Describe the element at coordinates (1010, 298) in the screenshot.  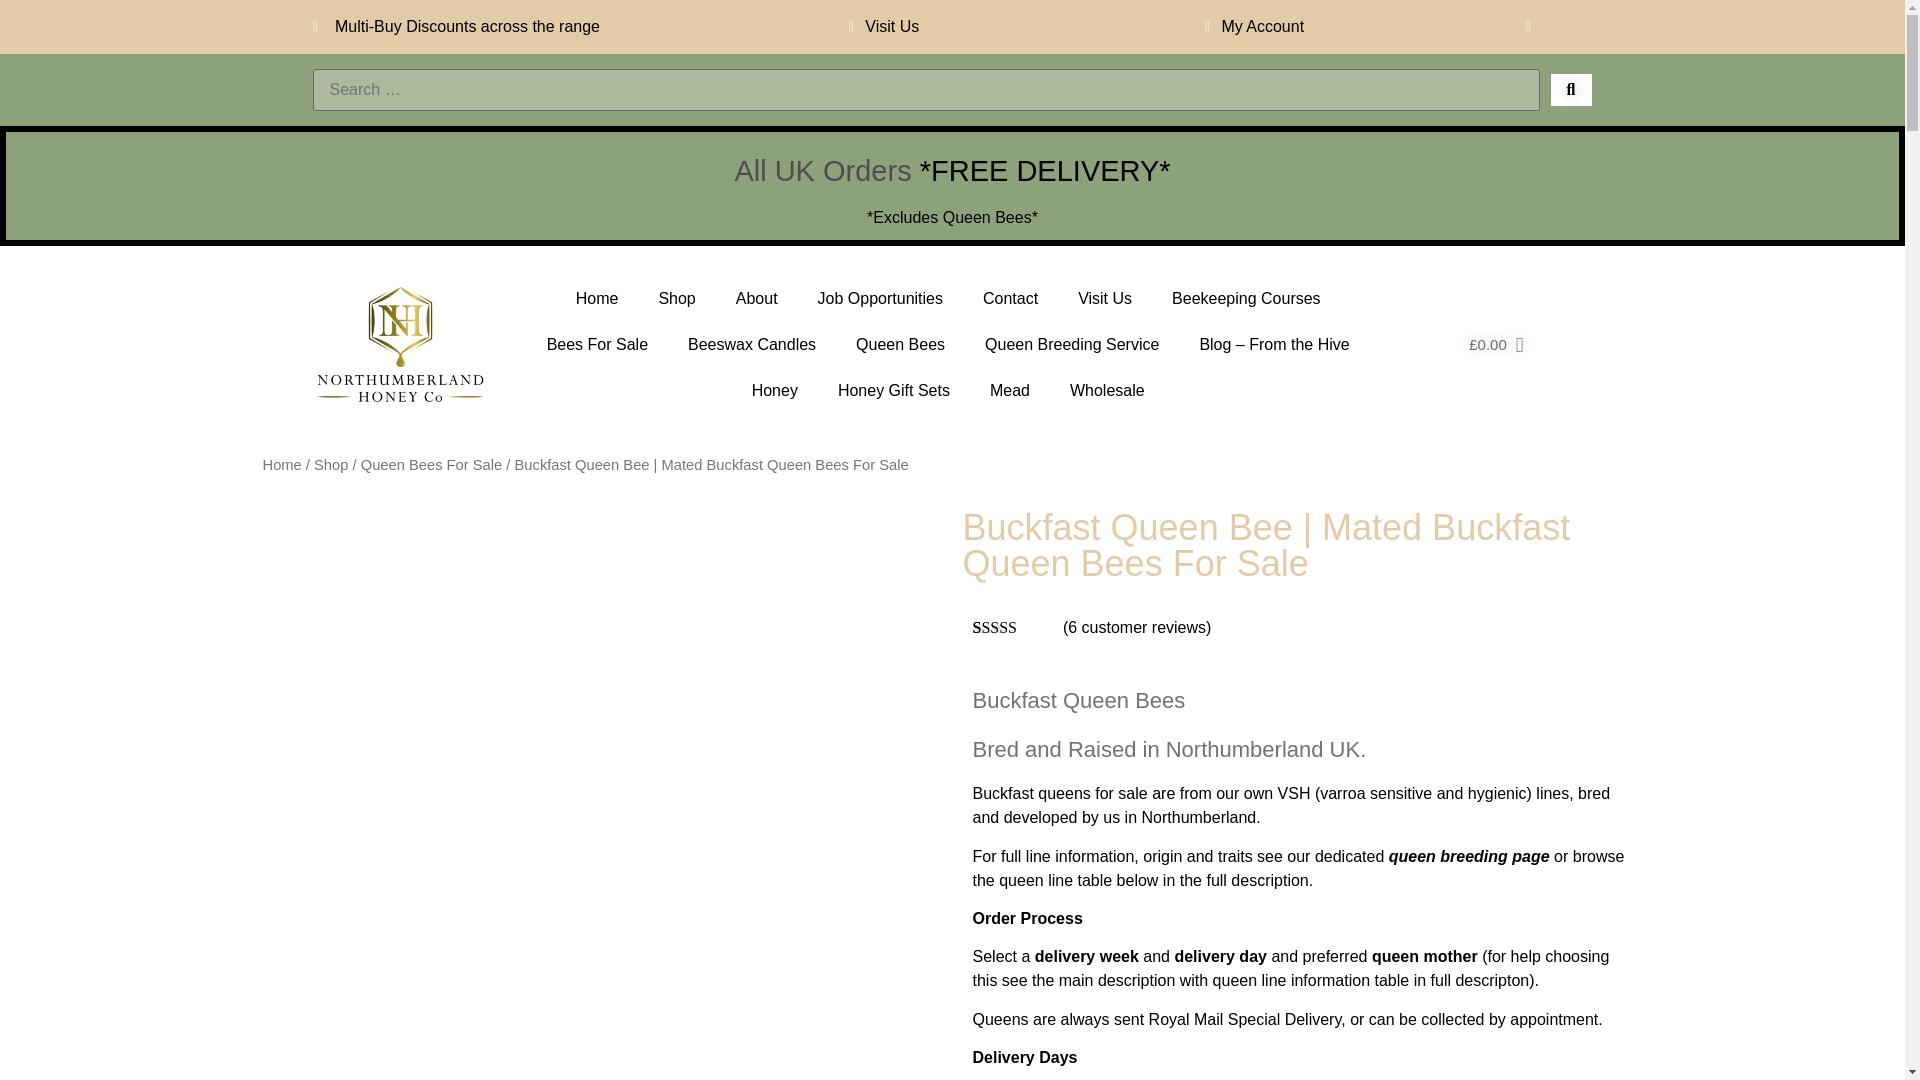
I see `Contact` at that location.